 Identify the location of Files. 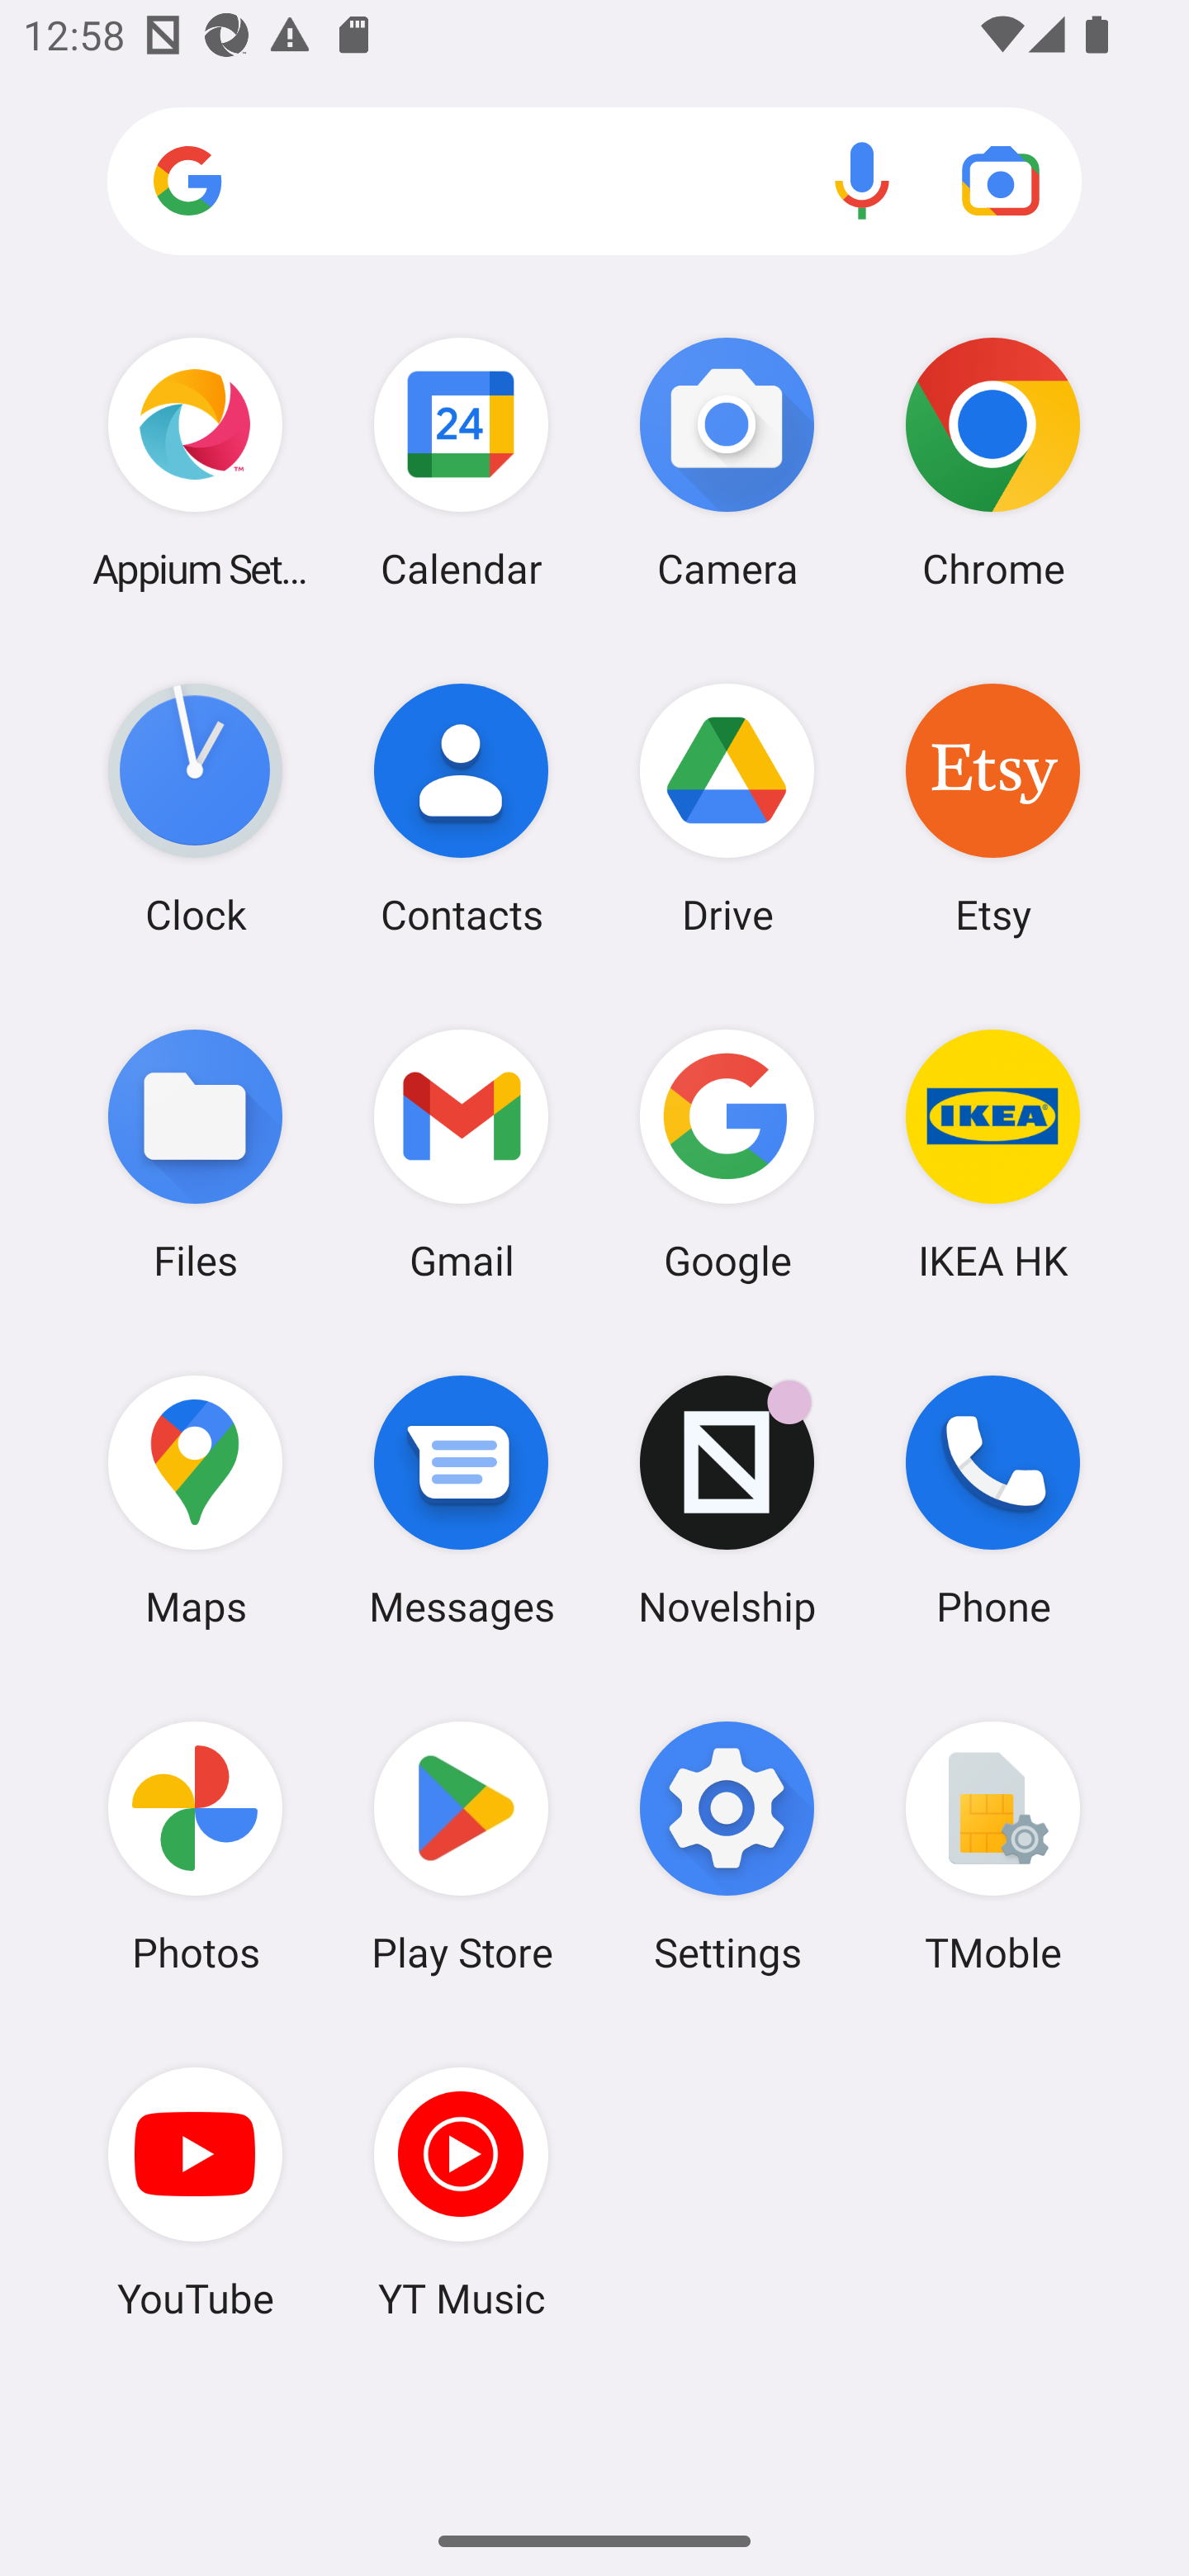
(195, 1153).